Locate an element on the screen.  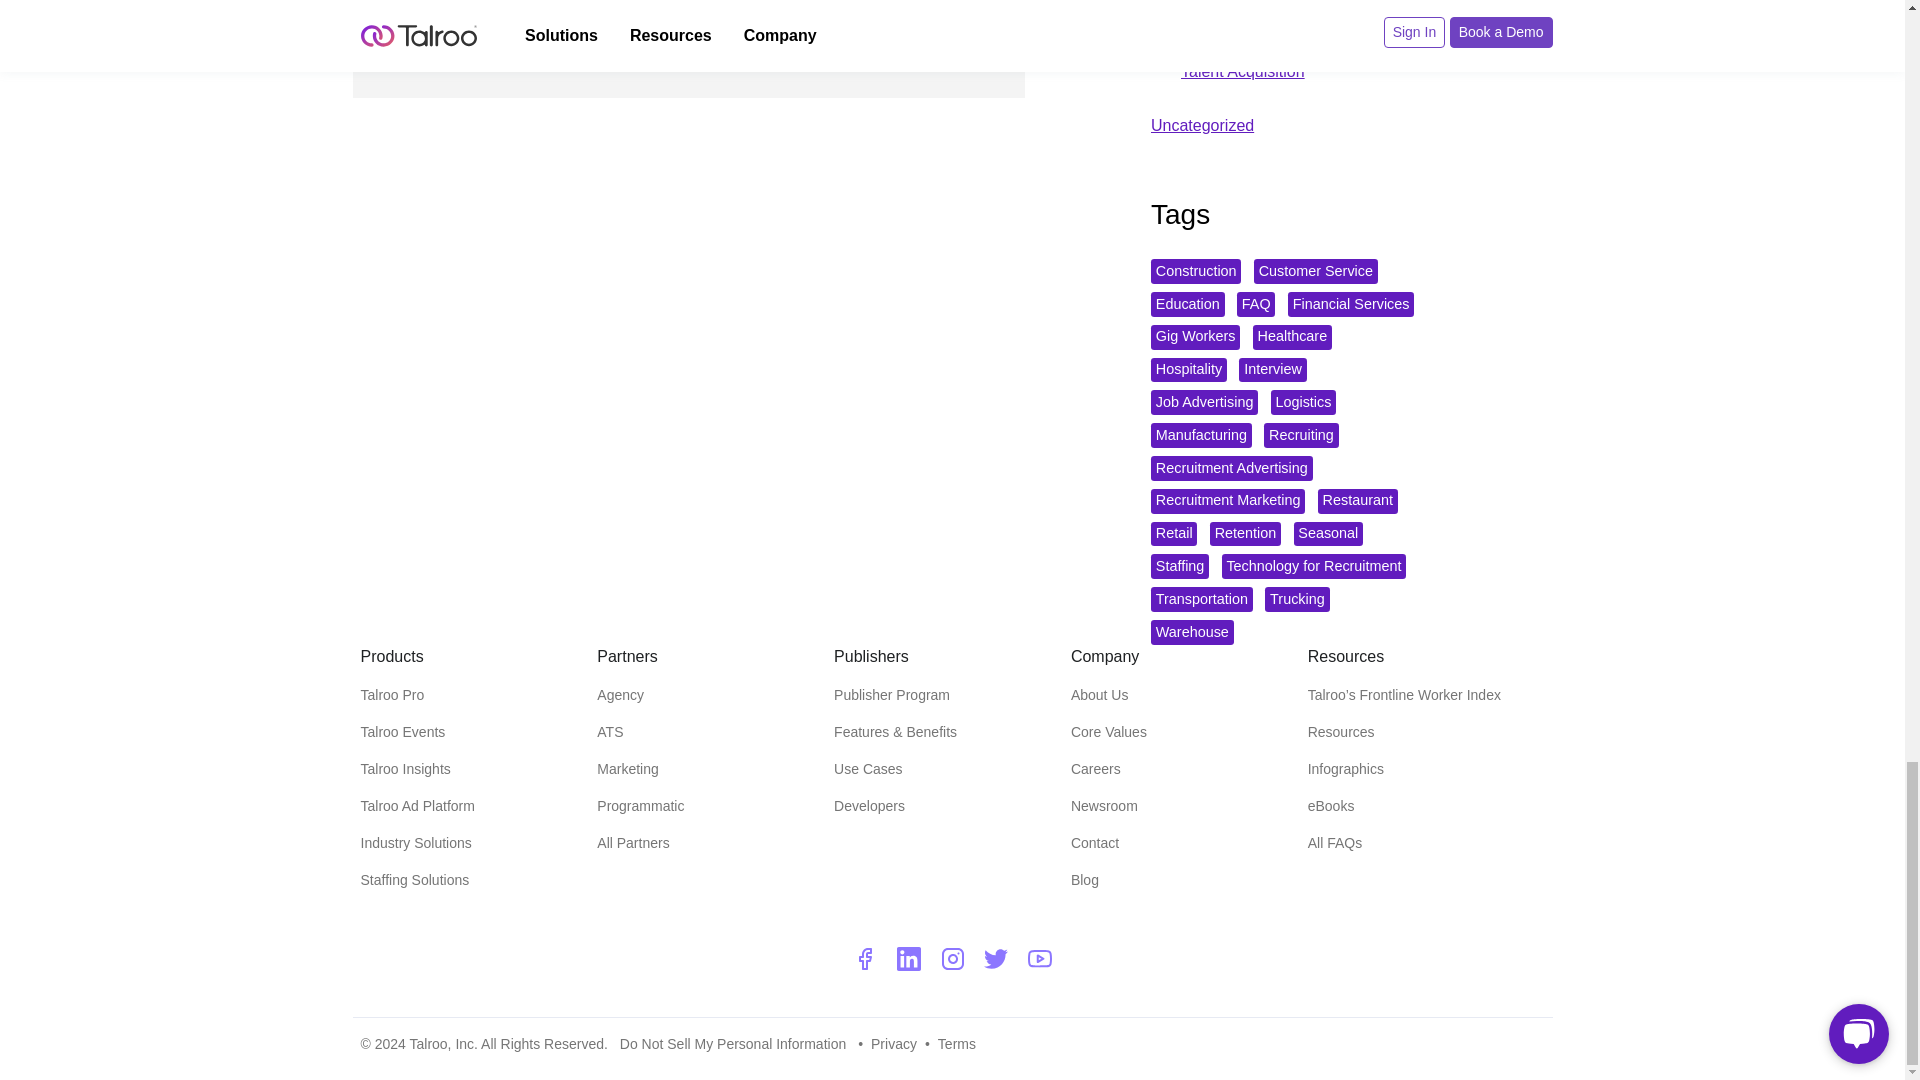
Hospitality Tag is located at coordinates (1188, 370).